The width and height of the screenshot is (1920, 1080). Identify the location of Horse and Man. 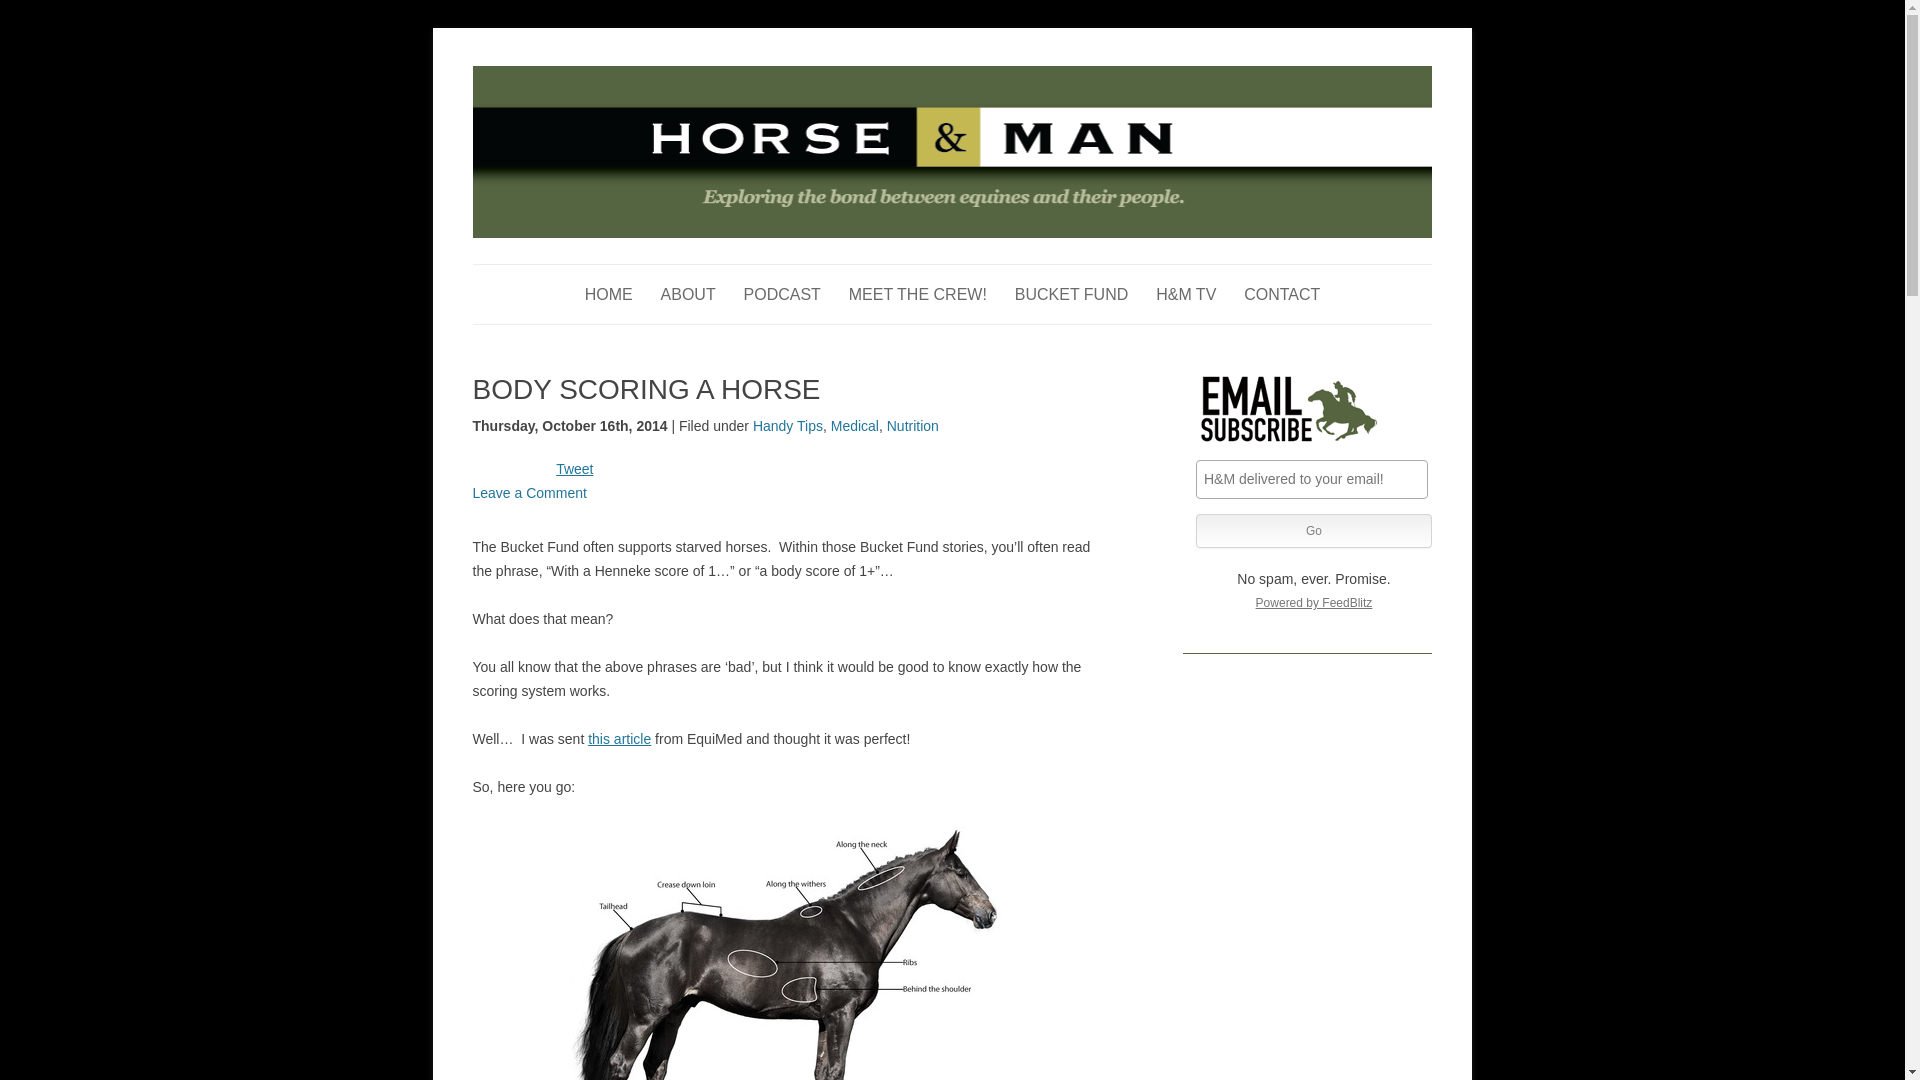
(565, 76).